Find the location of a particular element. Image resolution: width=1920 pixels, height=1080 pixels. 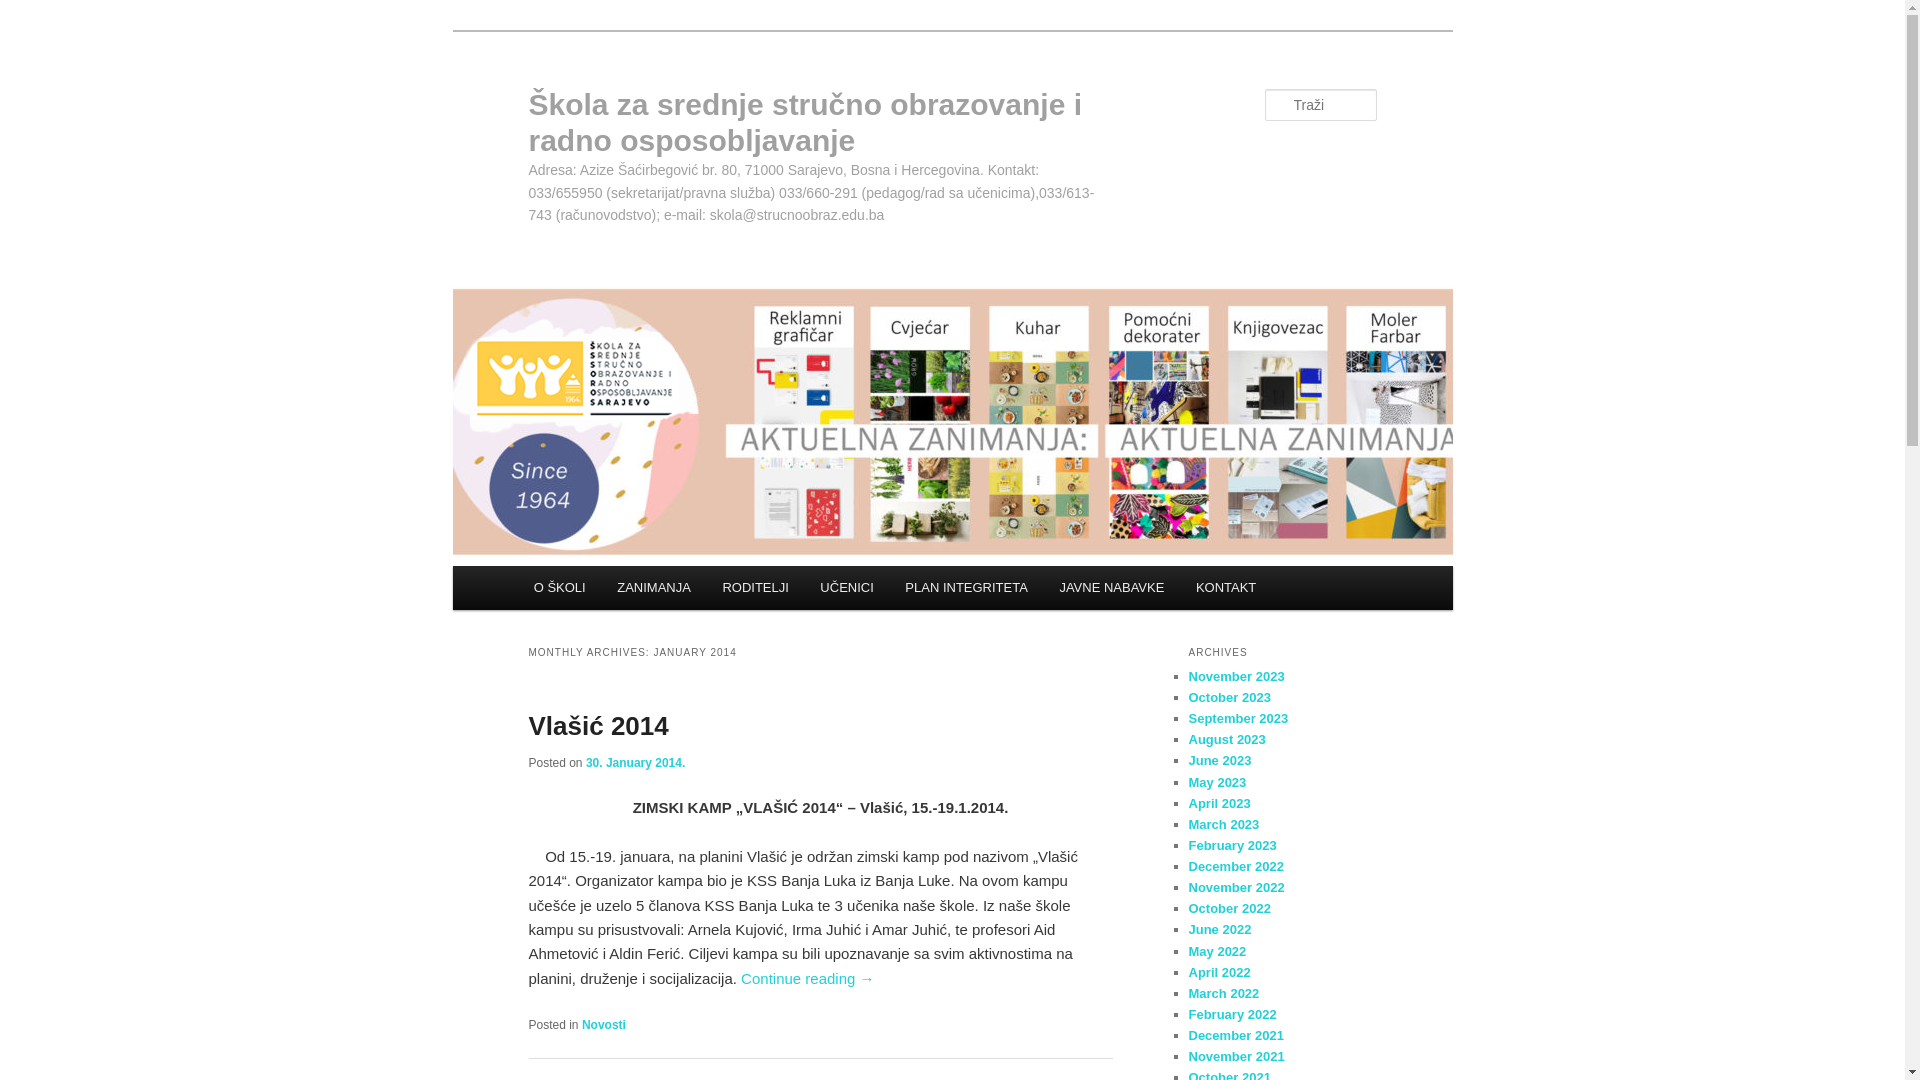

November 2021 is located at coordinates (1236, 1056).